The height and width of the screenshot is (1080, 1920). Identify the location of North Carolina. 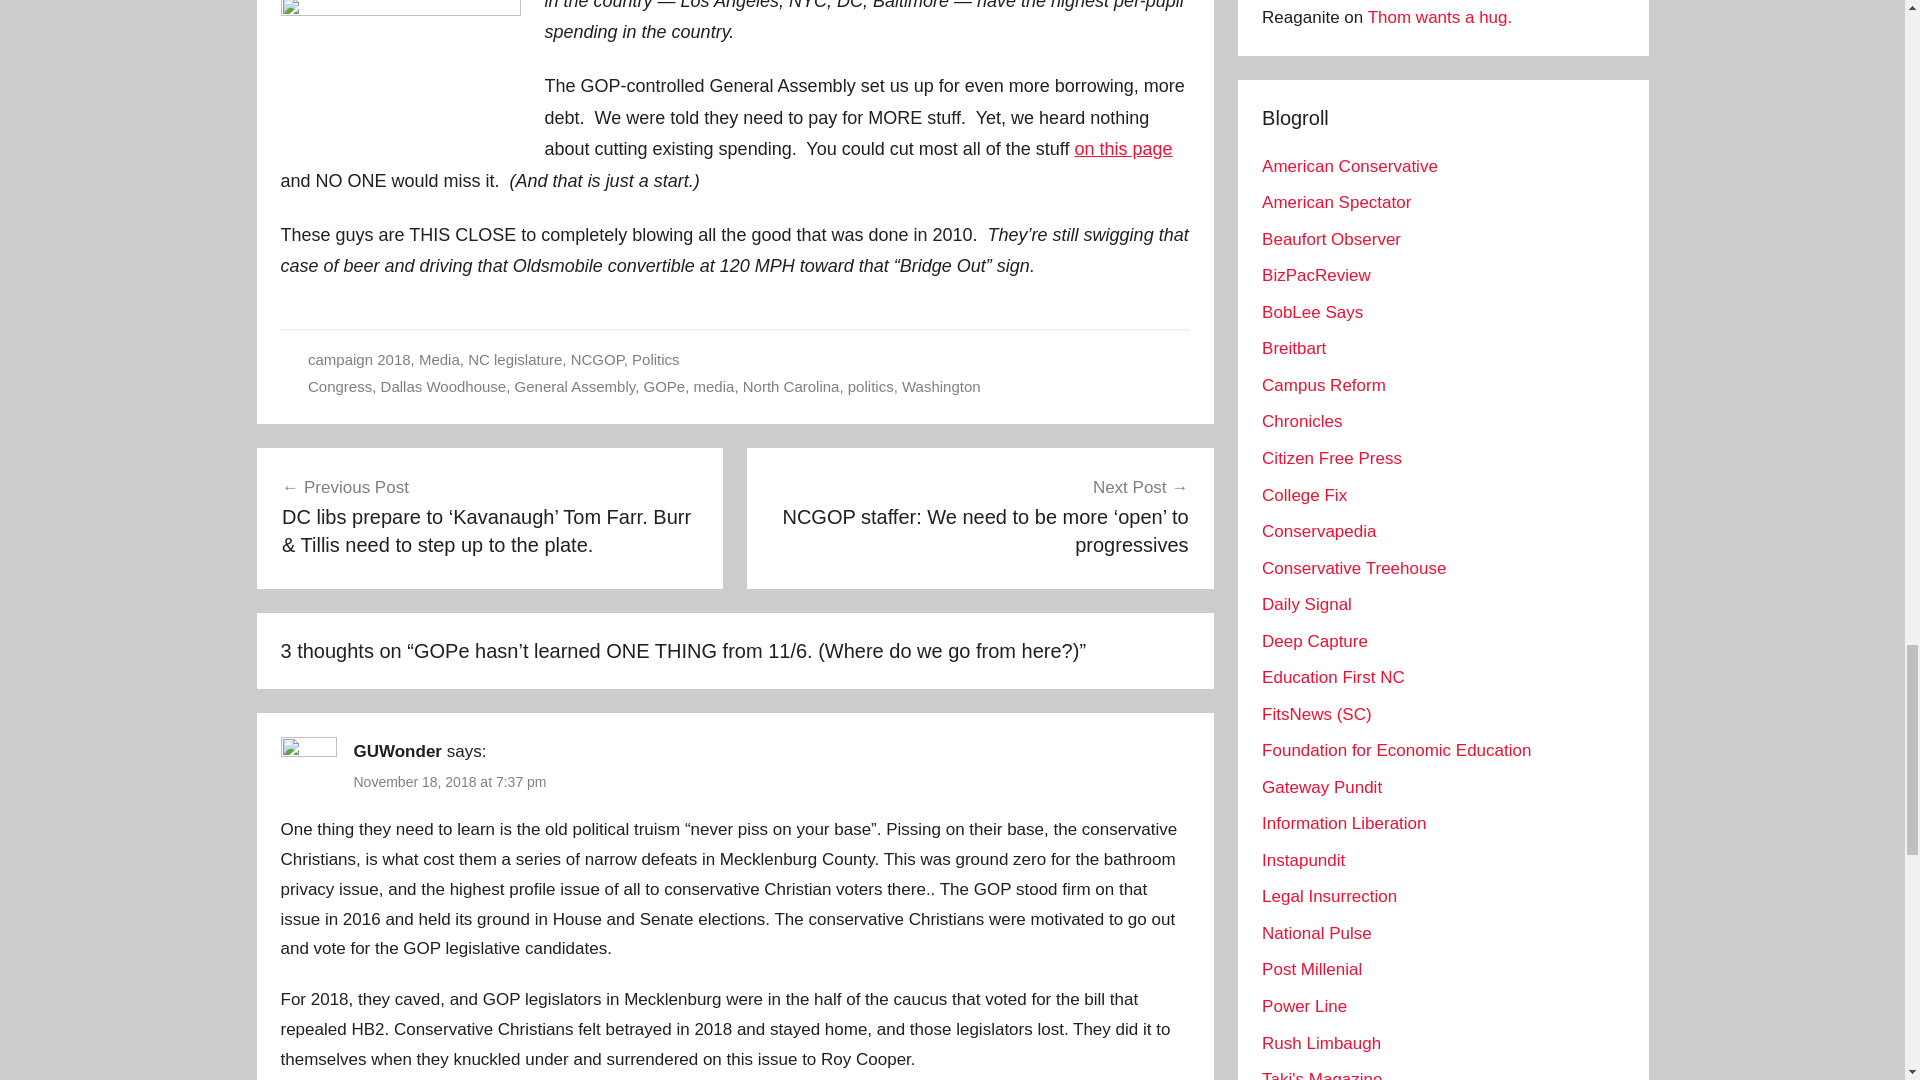
(792, 386).